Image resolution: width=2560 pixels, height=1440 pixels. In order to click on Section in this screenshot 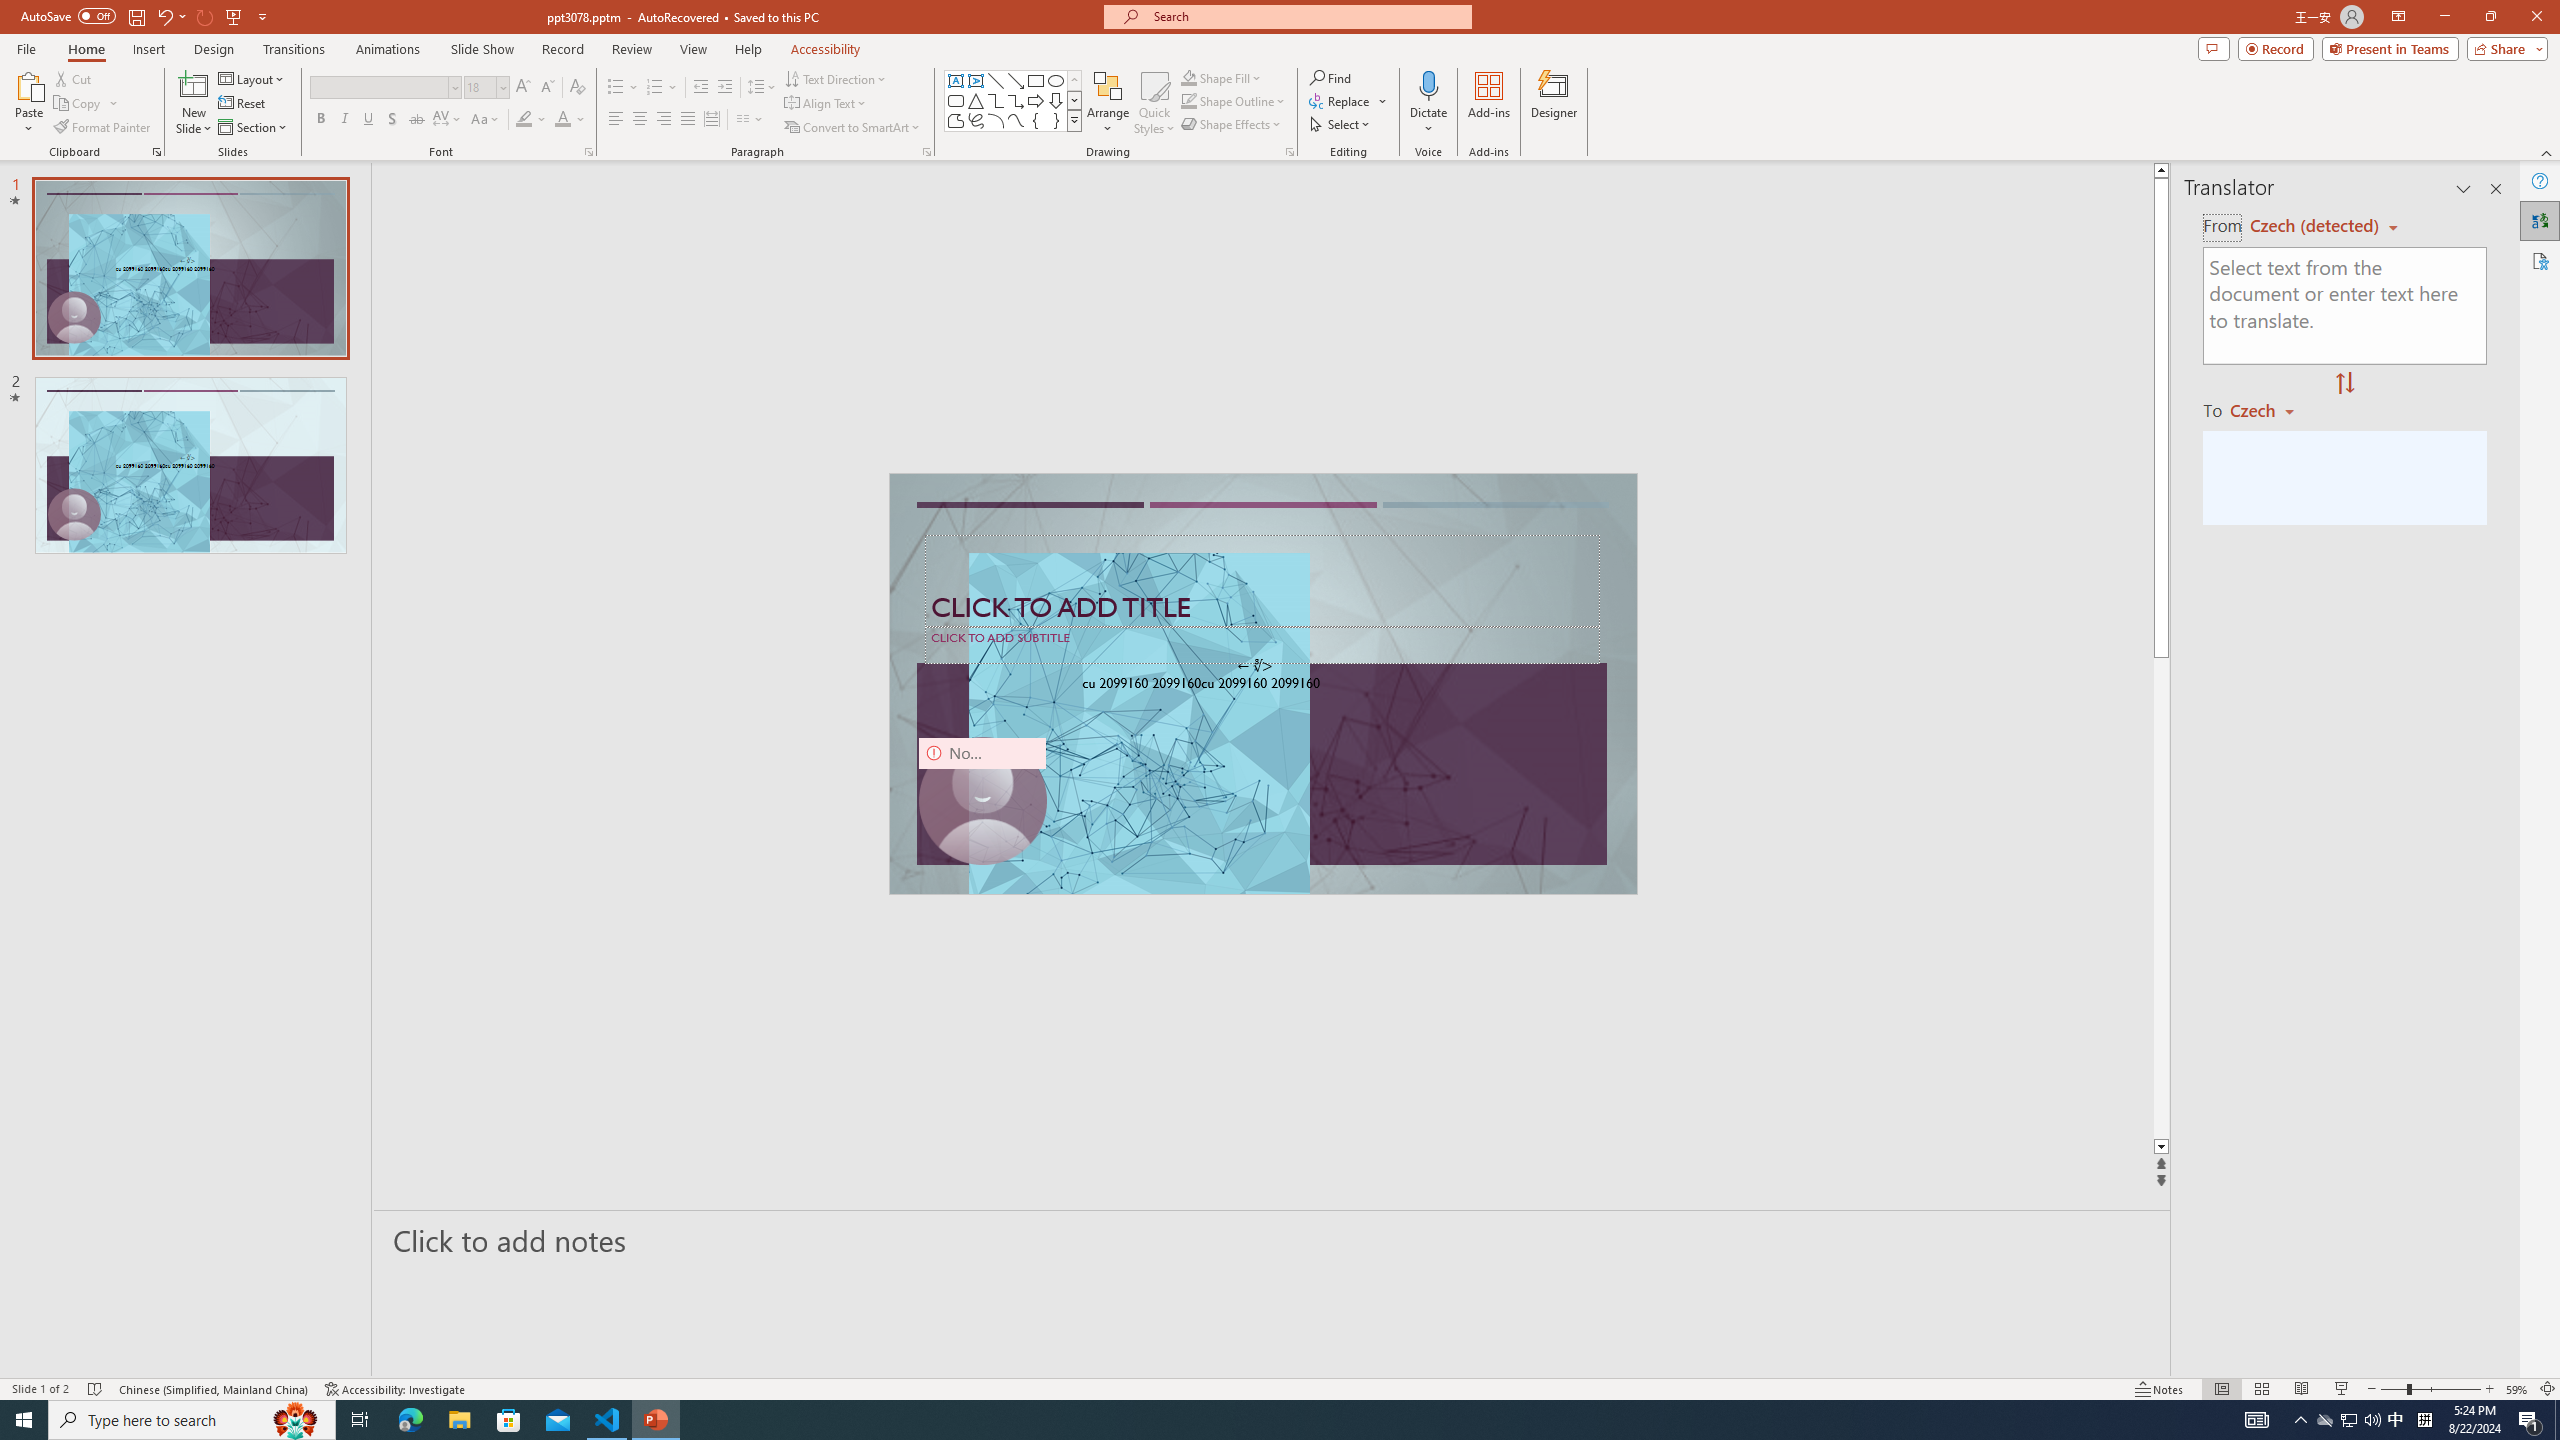, I will do `click(254, 128)`.